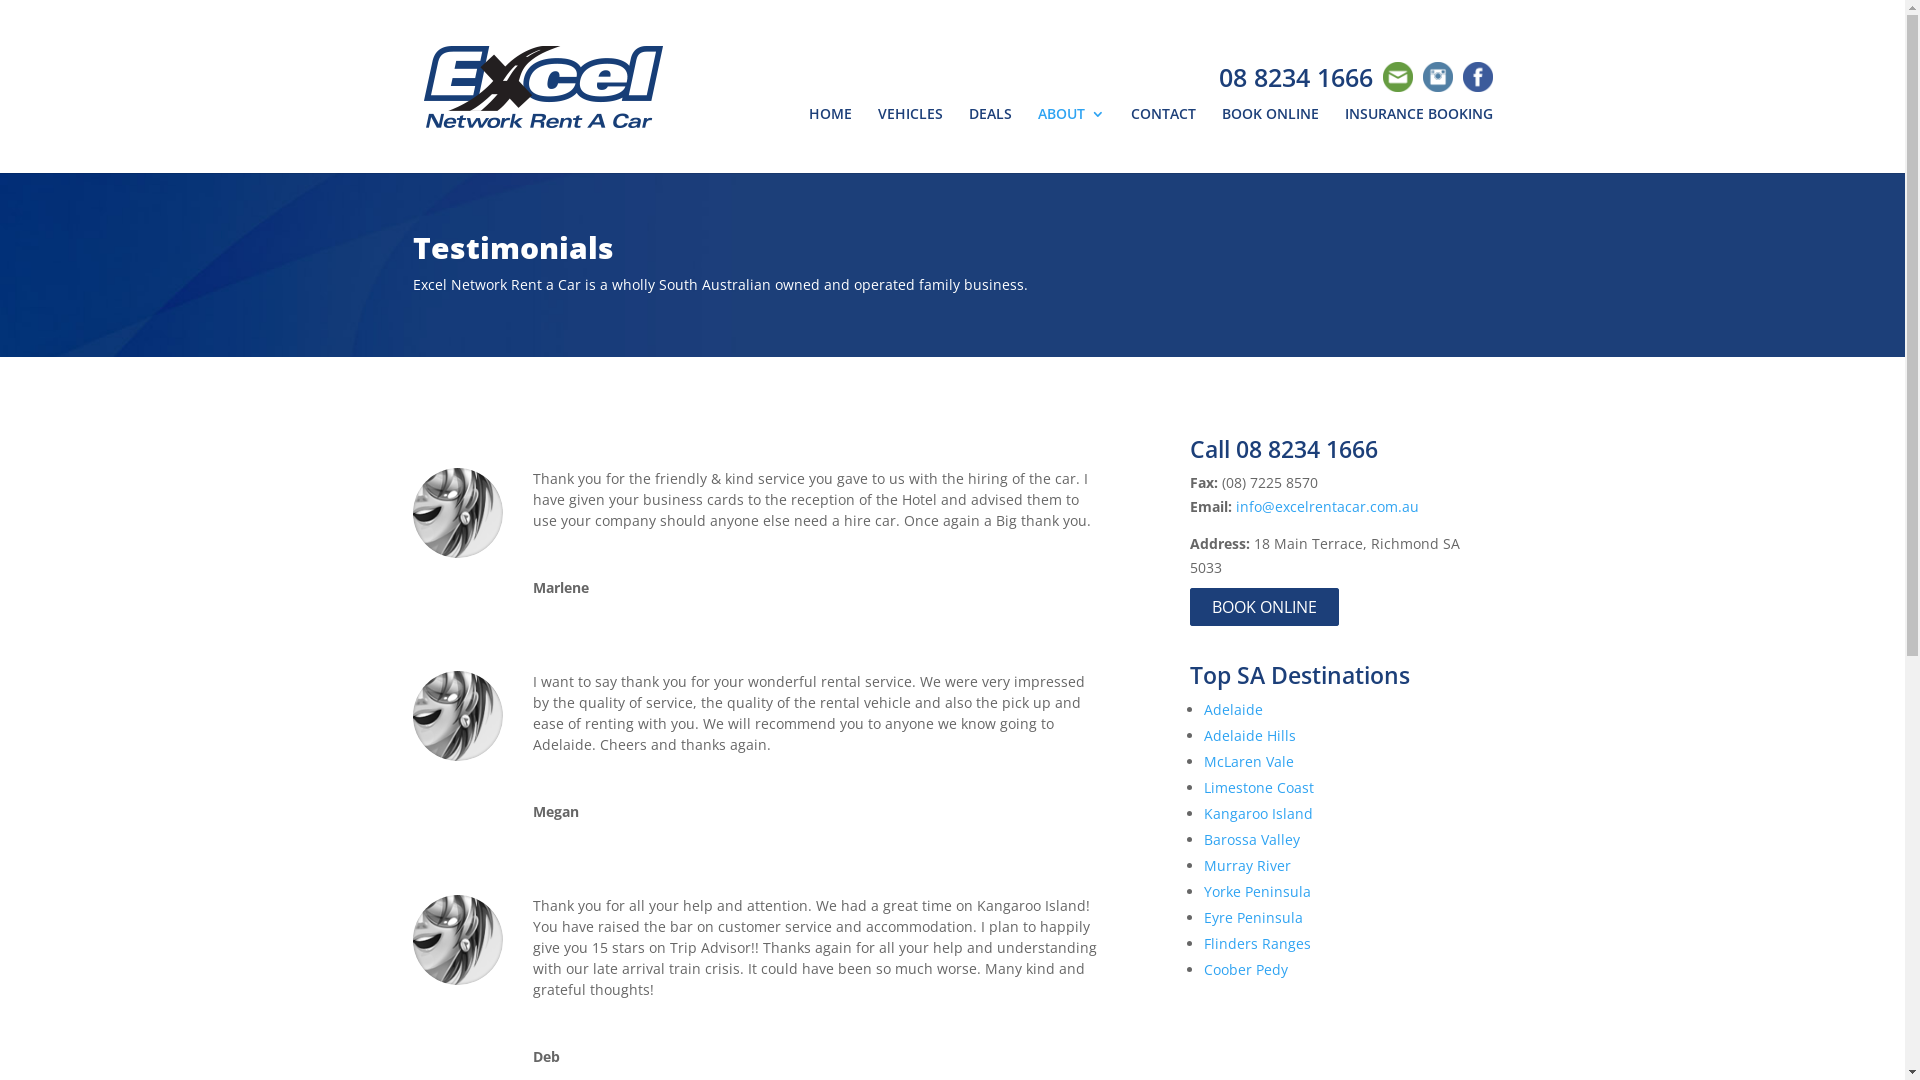  What do you see at coordinates (1250, 736) in the screenshot?
I see `Adelaide Hills` at bounding box center [1250, 736].